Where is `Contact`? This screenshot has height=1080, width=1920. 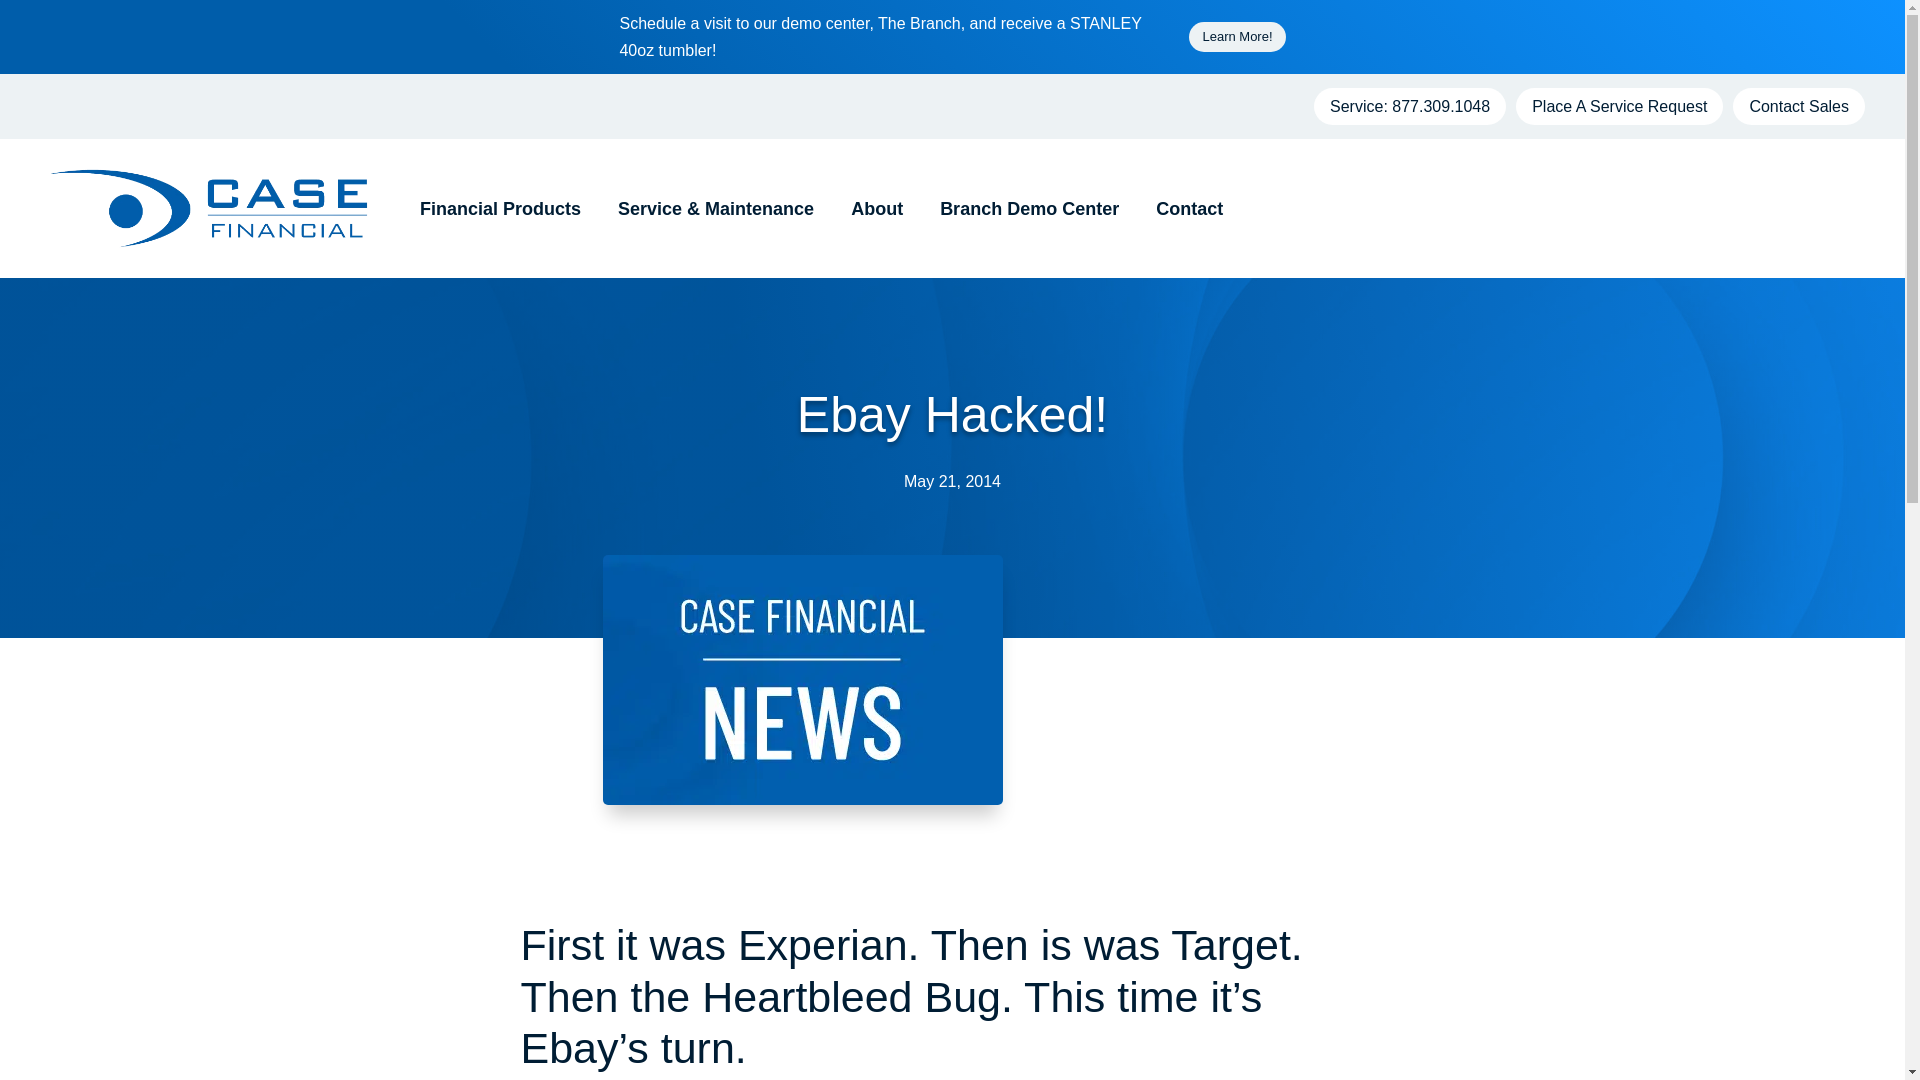
Contact is located at coordinates (1182, 208).